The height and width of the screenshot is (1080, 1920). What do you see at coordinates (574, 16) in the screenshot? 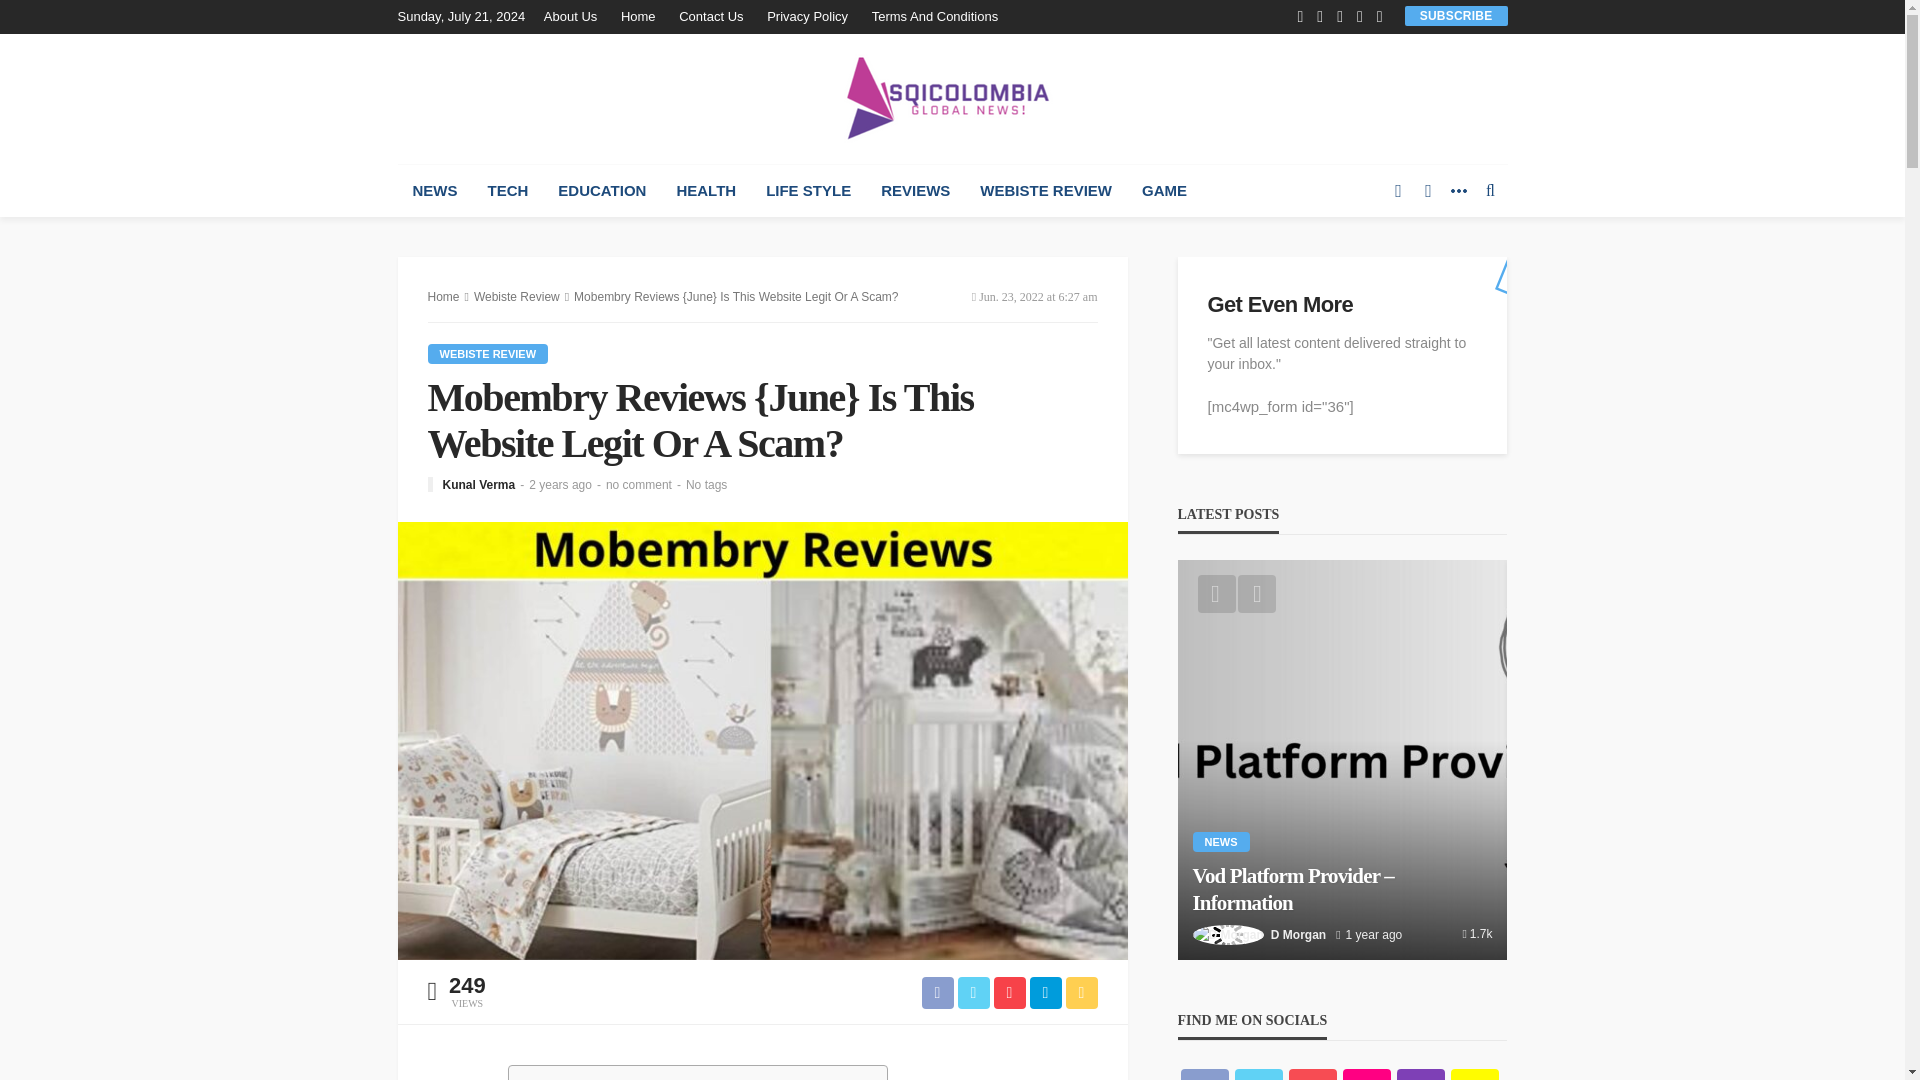
I see `About Us` at bounding box center [574, 16].